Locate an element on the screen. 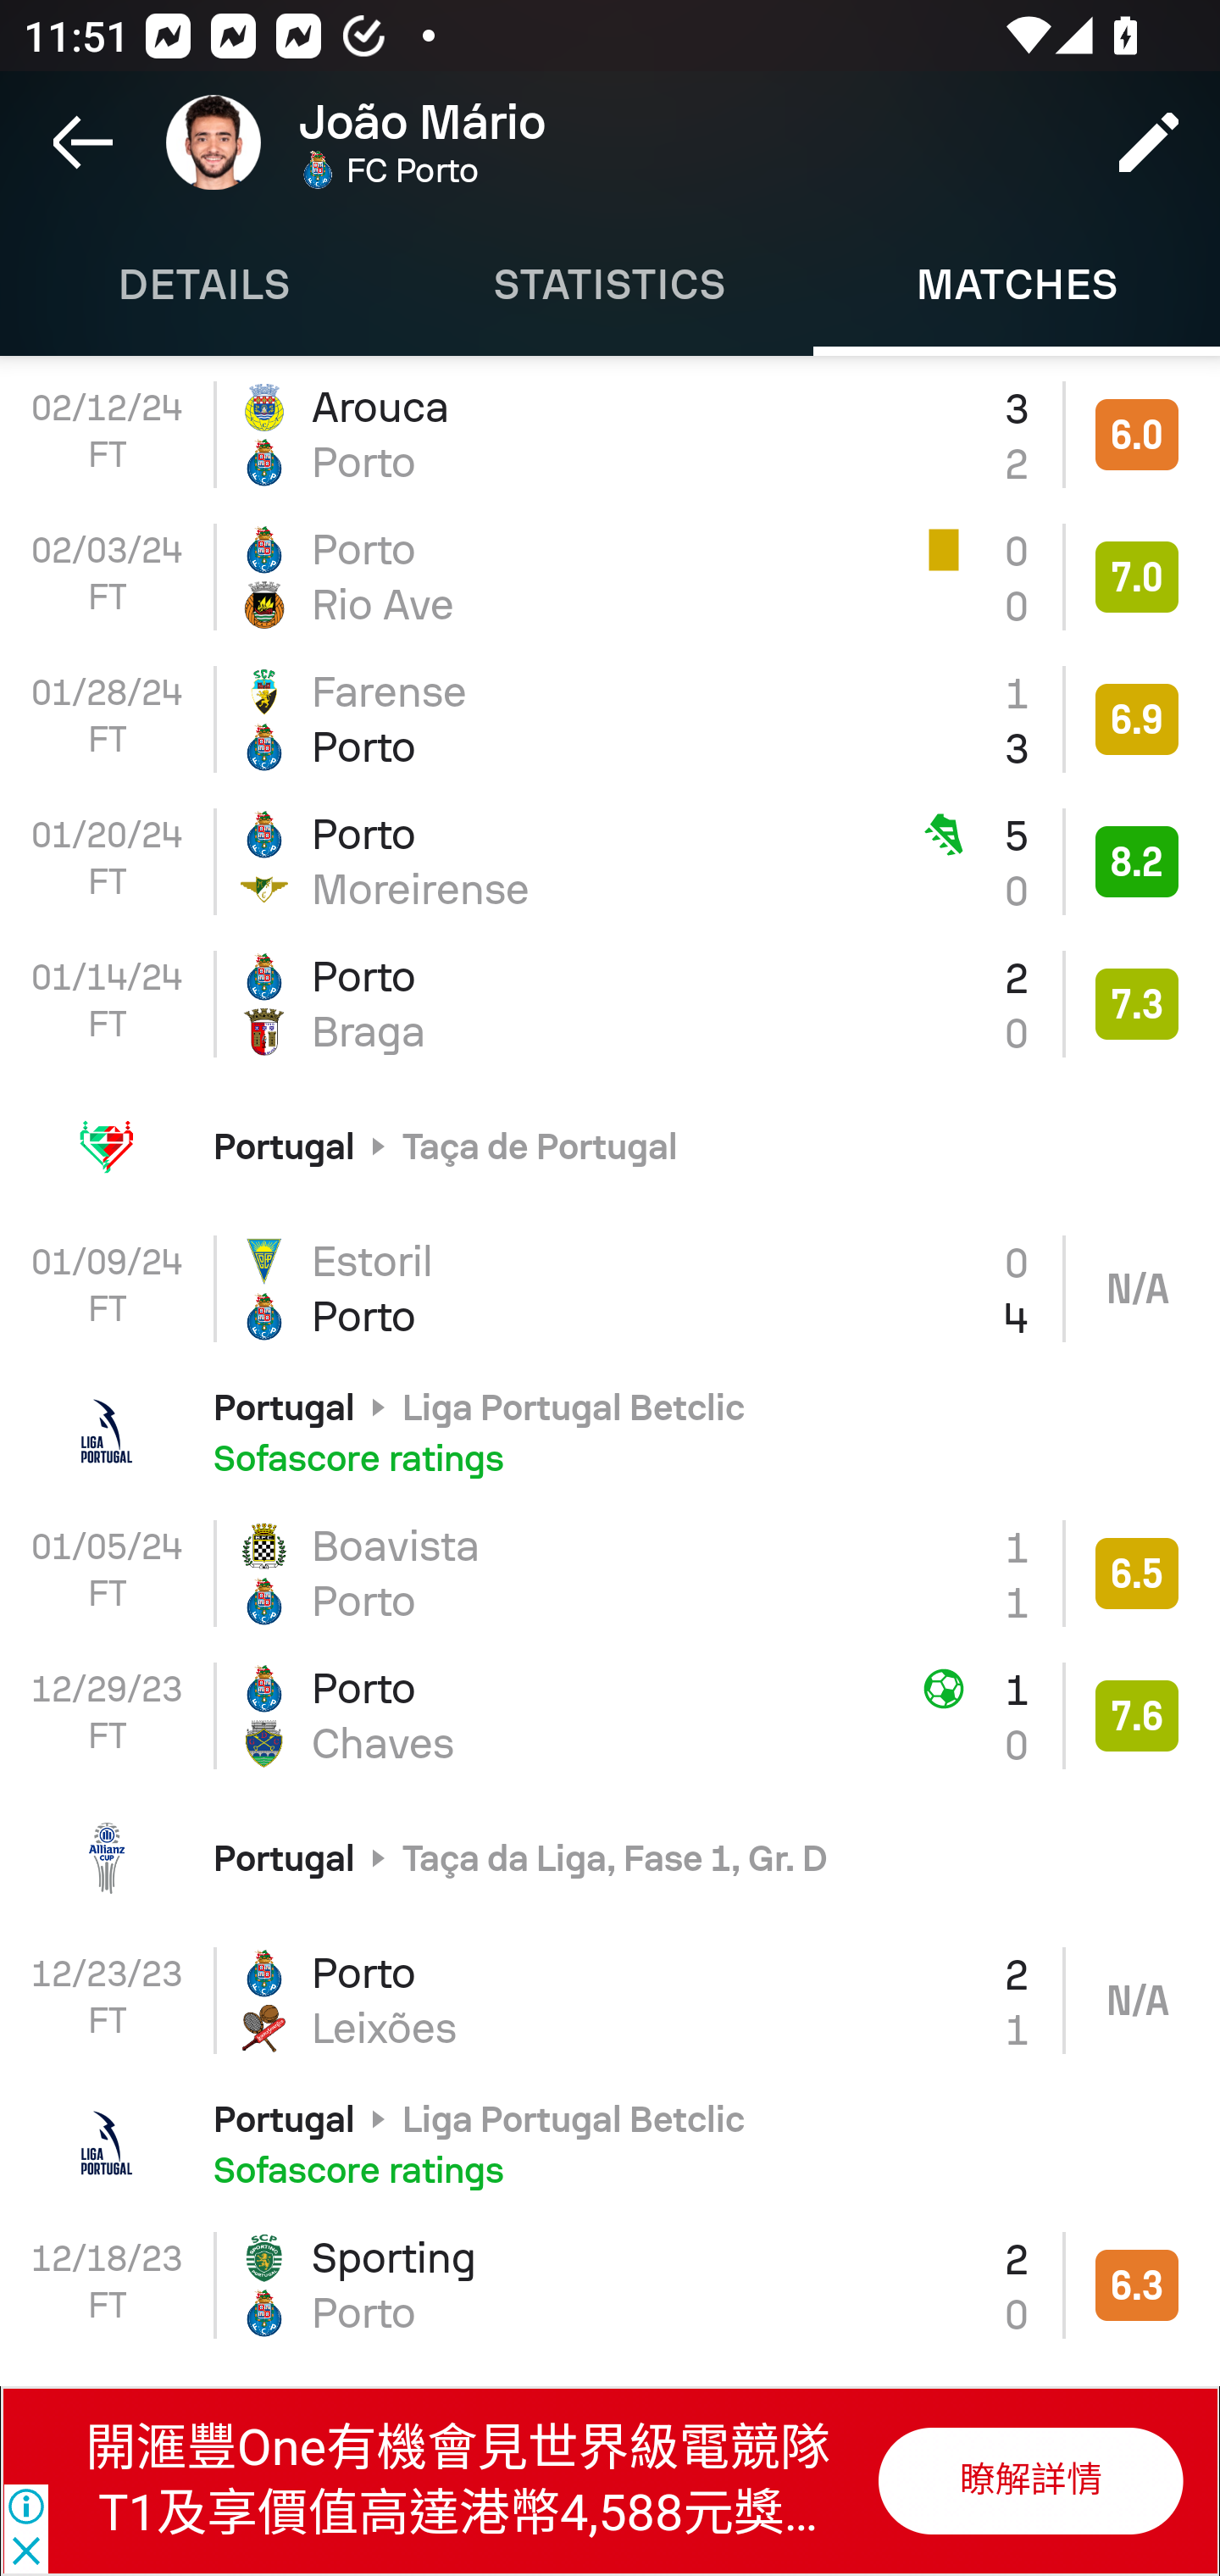 The image size is (1220, 2576). 6.5 is located at coordinates (1137, 1574).